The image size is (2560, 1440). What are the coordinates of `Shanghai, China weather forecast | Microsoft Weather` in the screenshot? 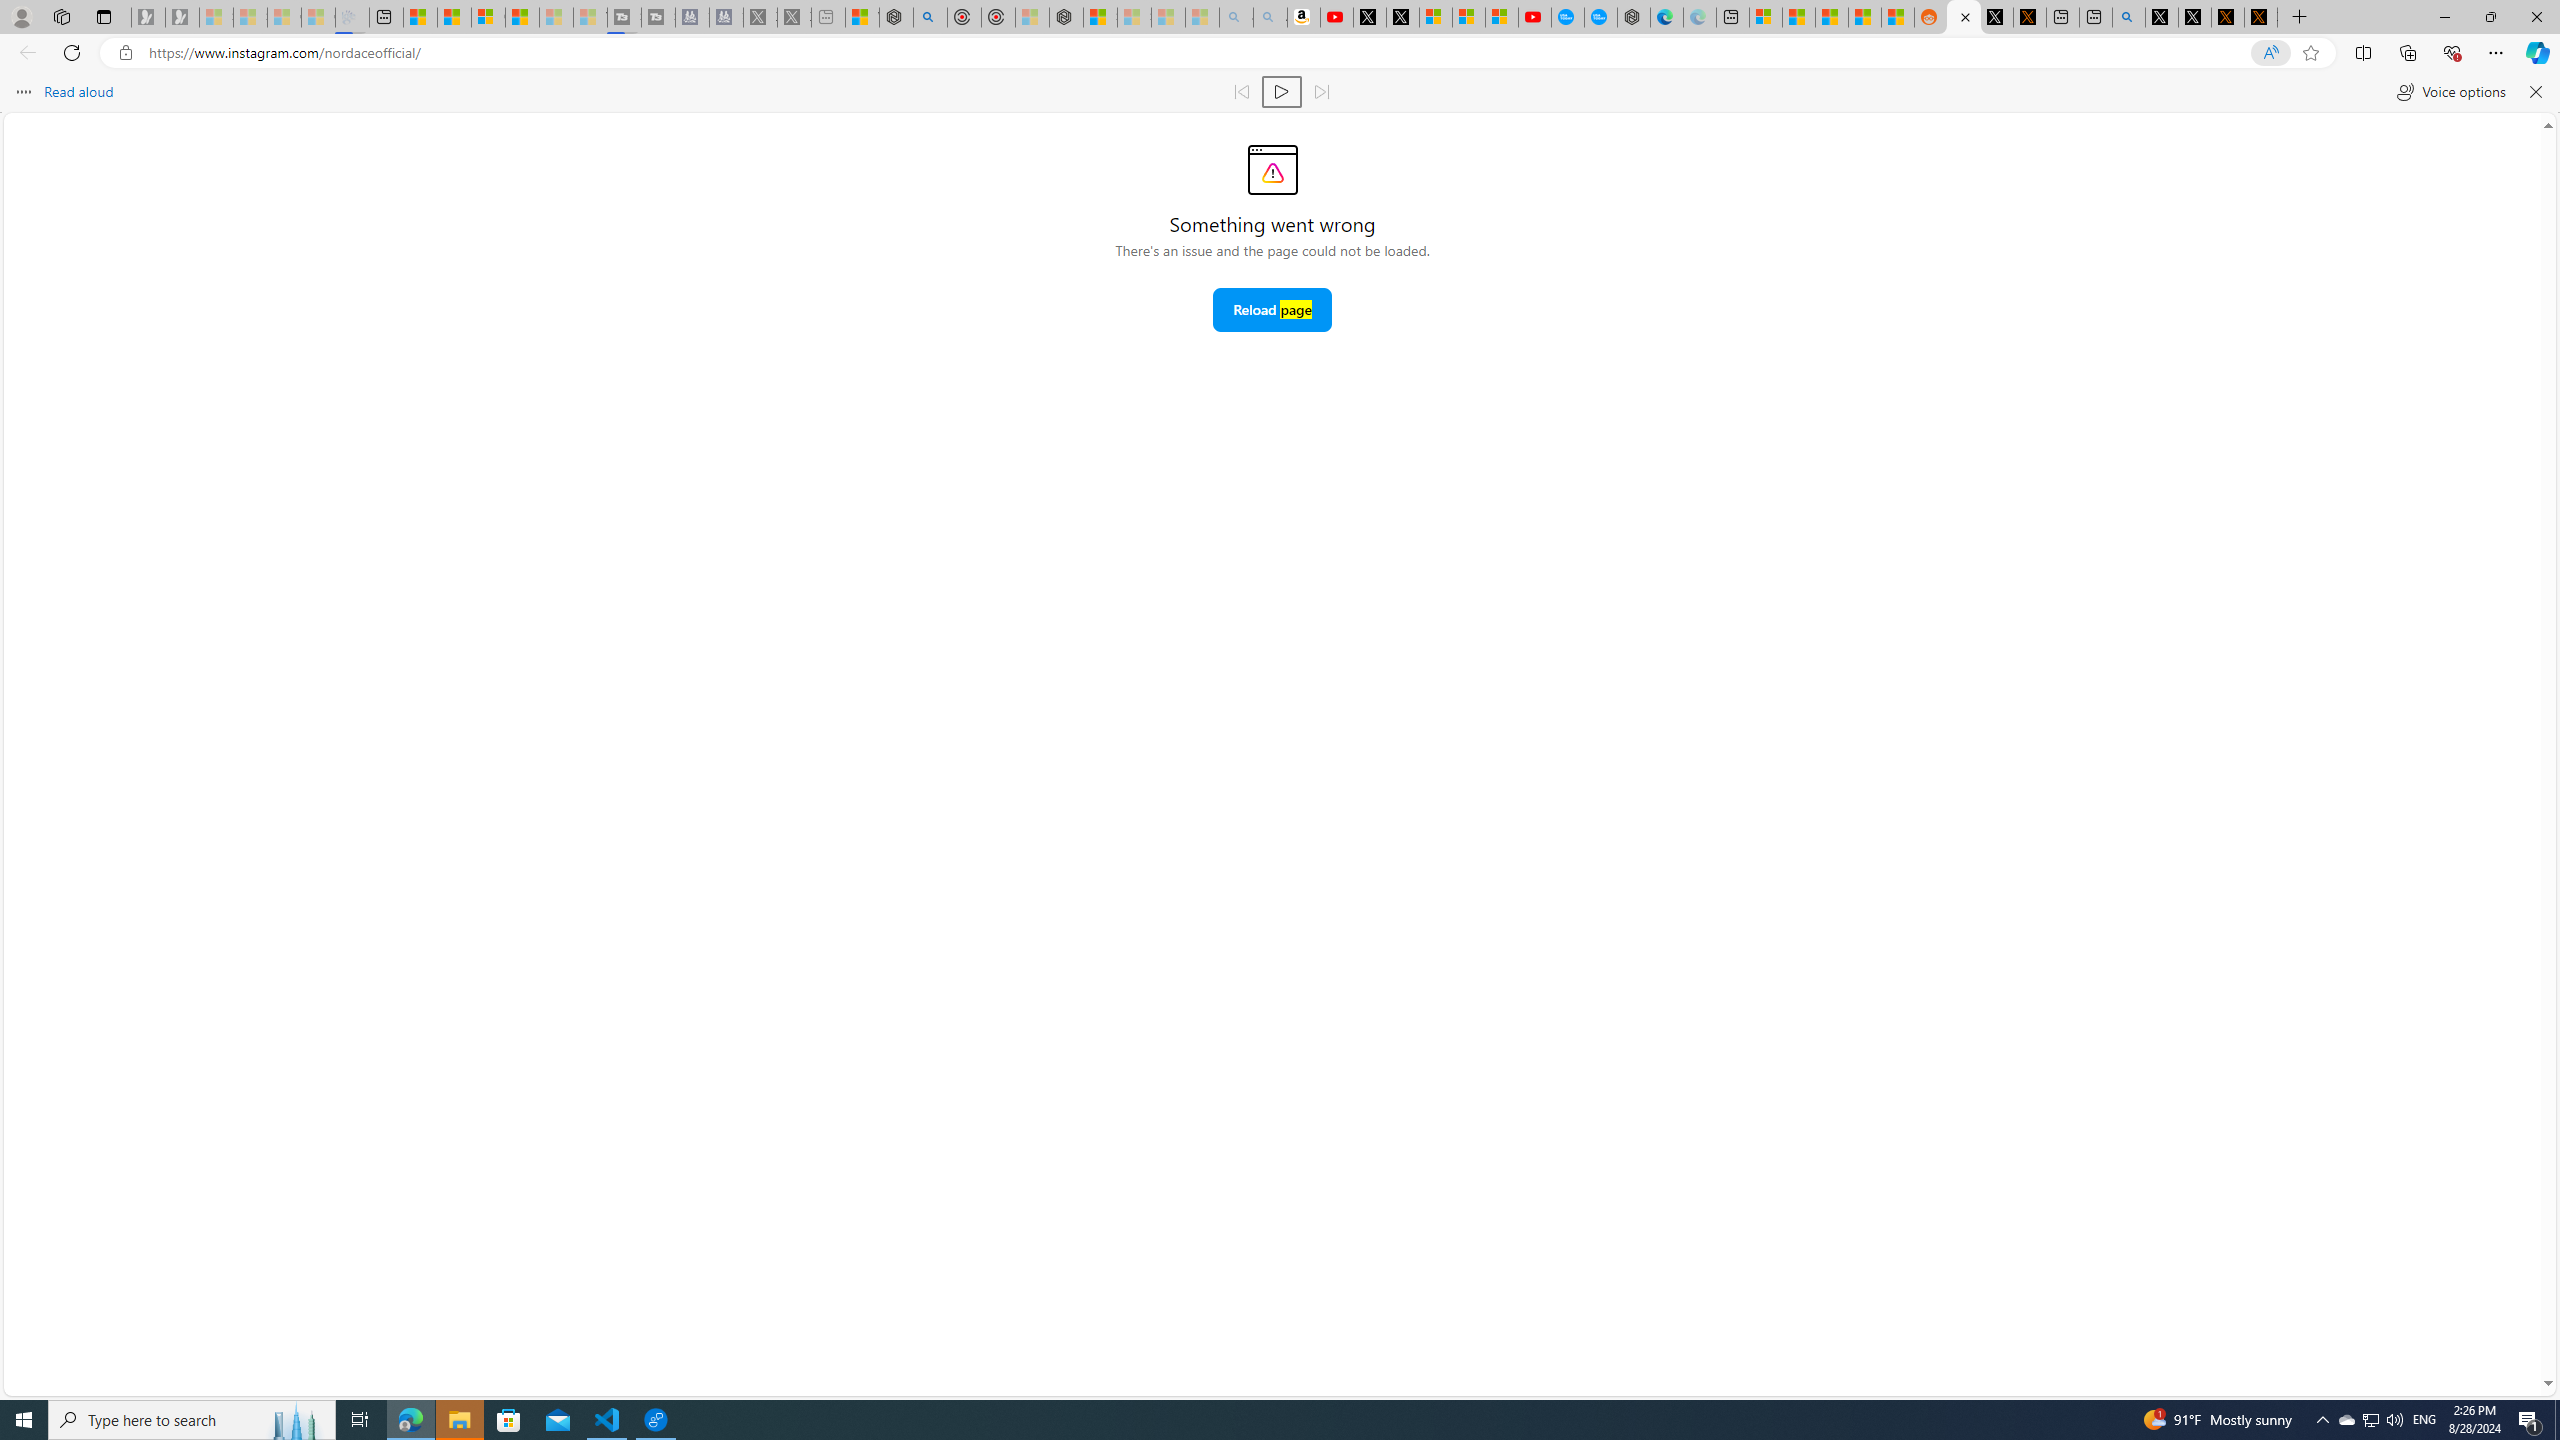 It's located at (1798, 17).